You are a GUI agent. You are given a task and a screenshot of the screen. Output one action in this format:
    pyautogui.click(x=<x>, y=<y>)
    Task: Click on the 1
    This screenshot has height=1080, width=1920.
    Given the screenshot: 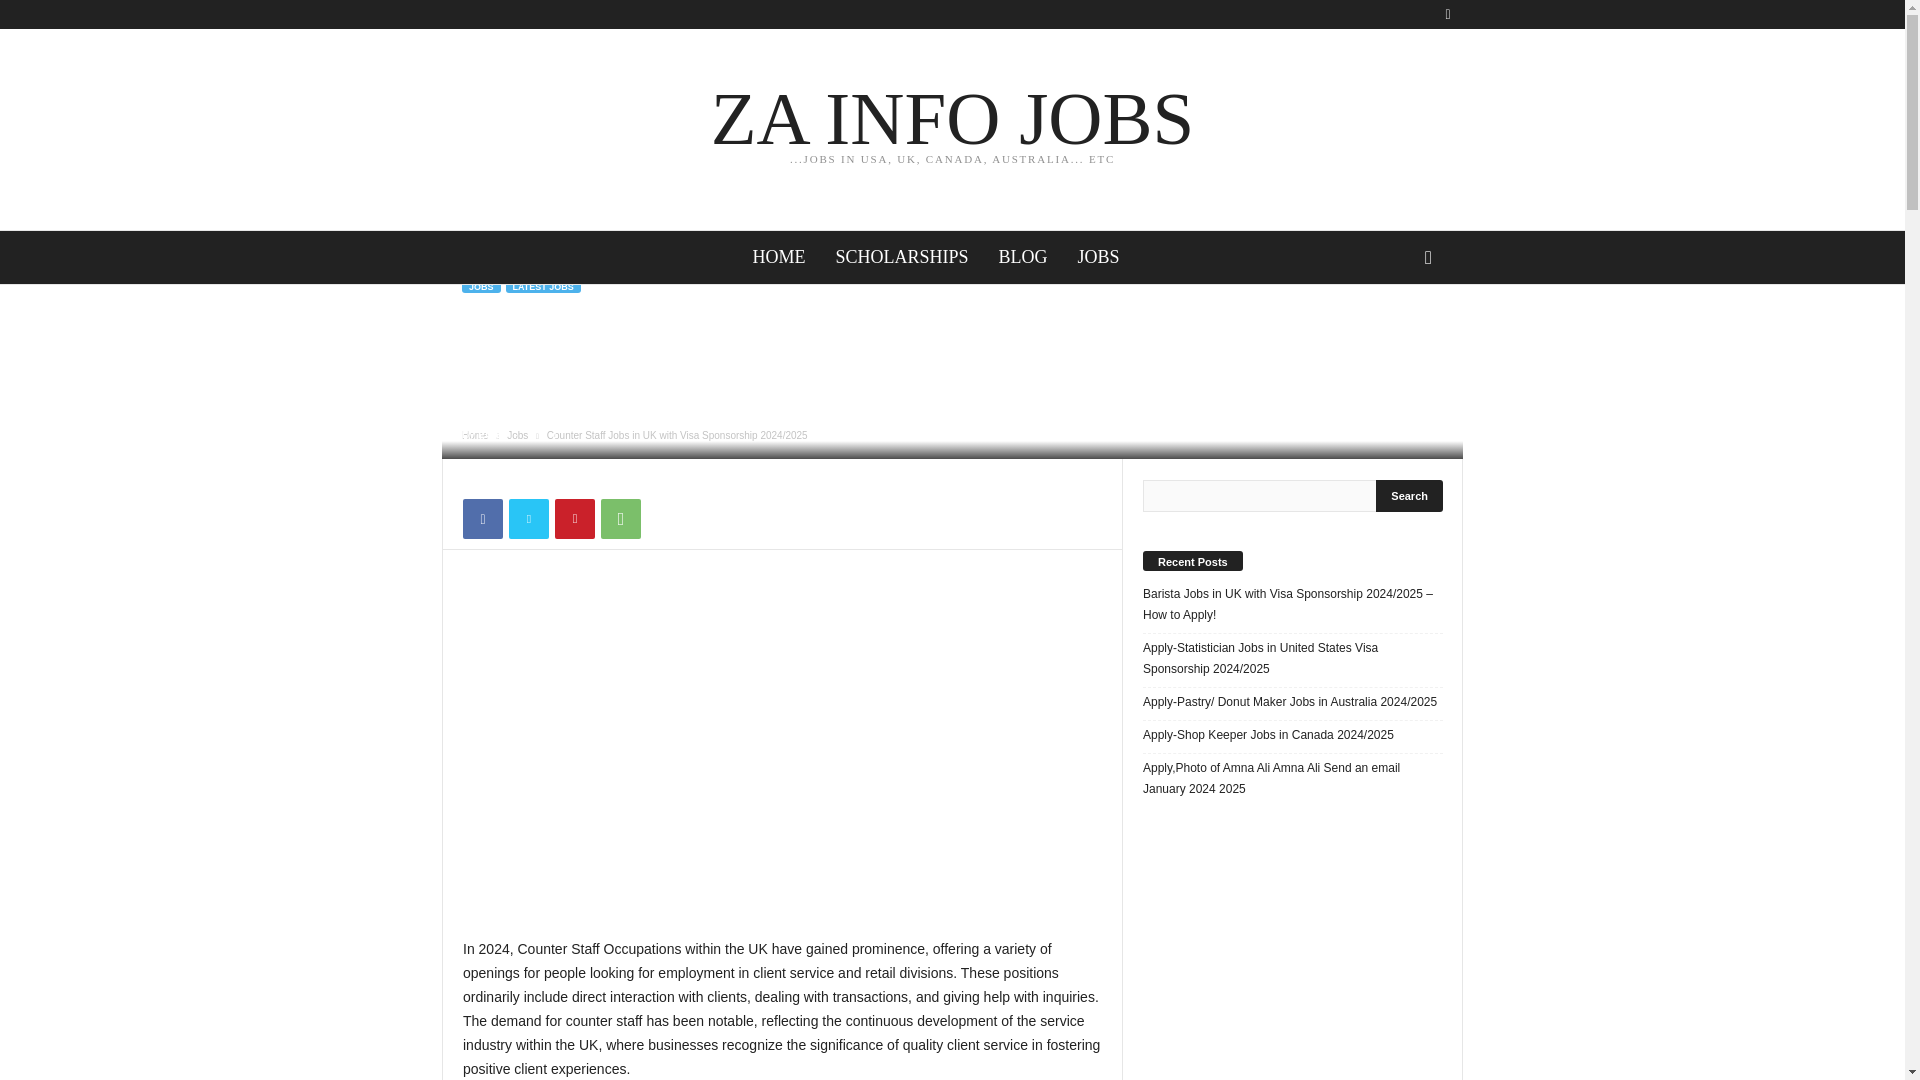 What is the action you would take?
    pyautogui.click(x=546, y=433)
    